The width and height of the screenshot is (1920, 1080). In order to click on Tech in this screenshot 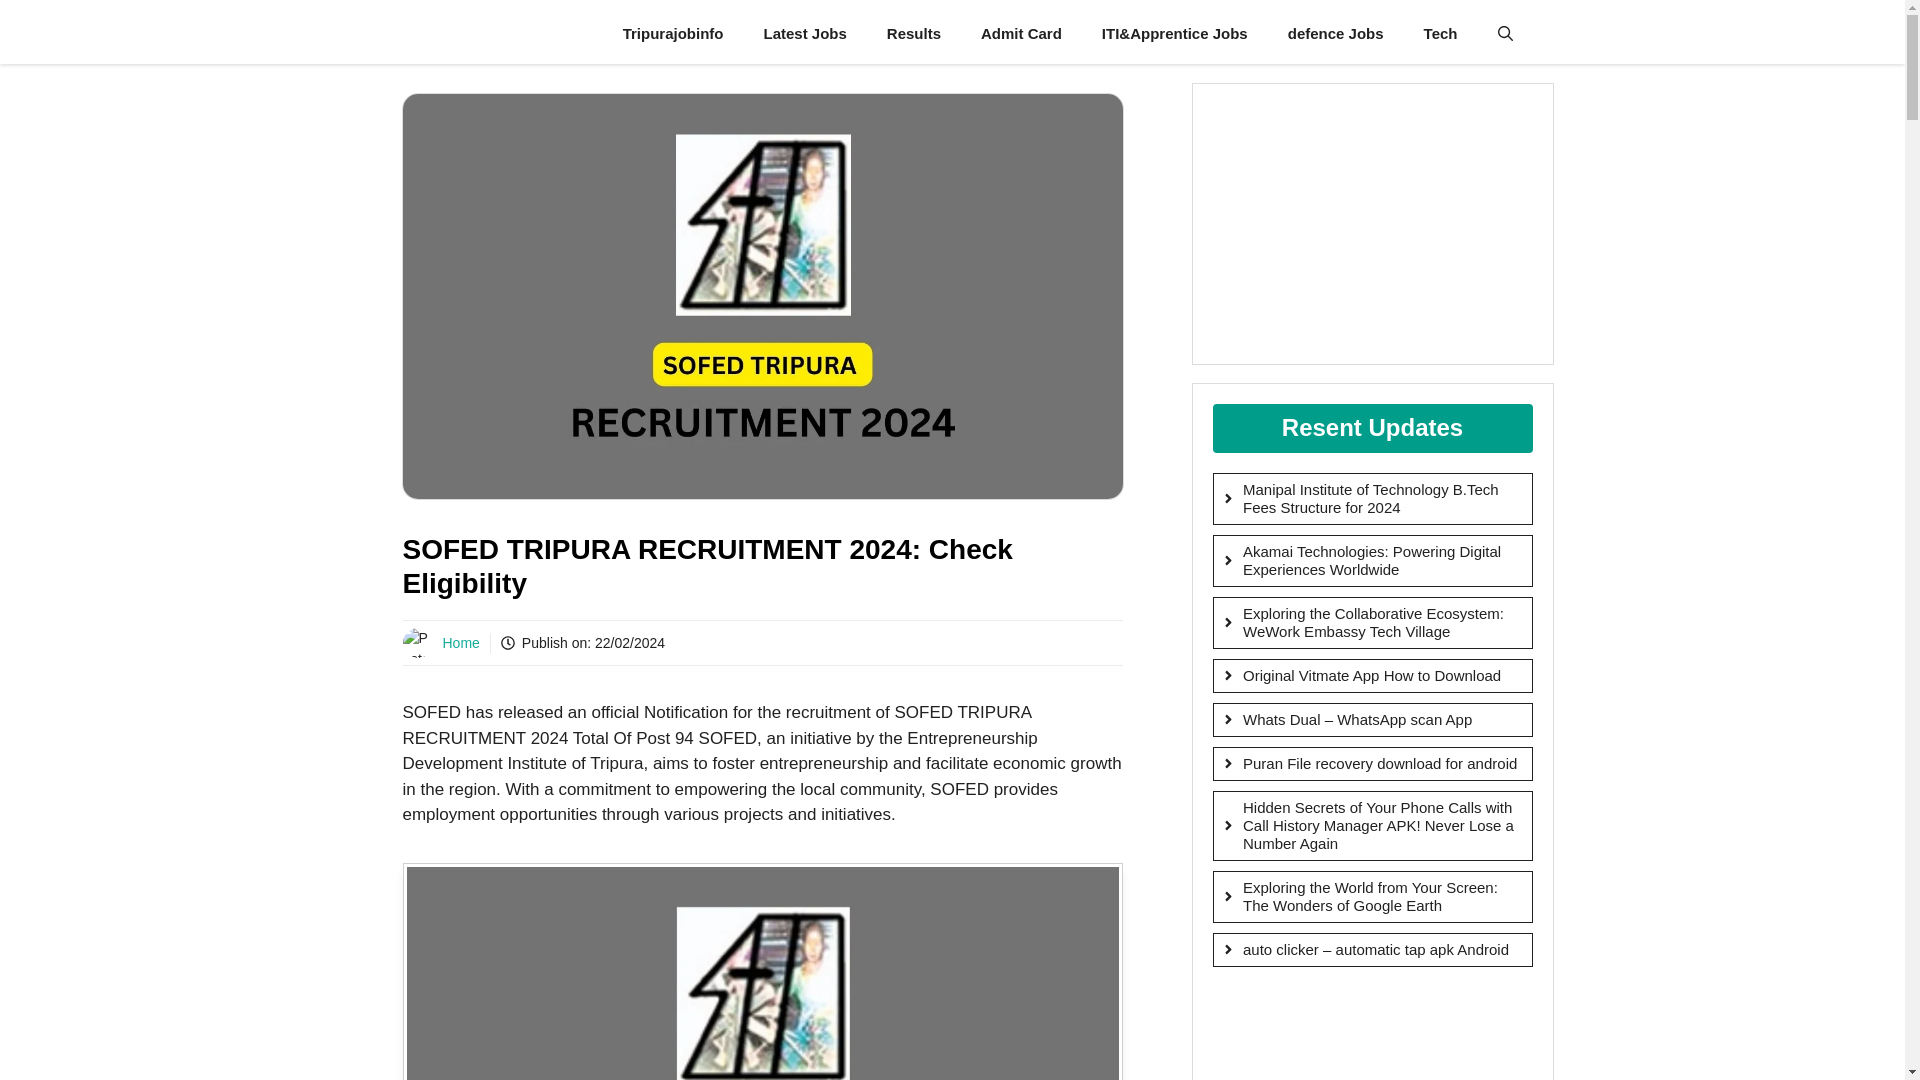, I will do `click(1440, 34)`.